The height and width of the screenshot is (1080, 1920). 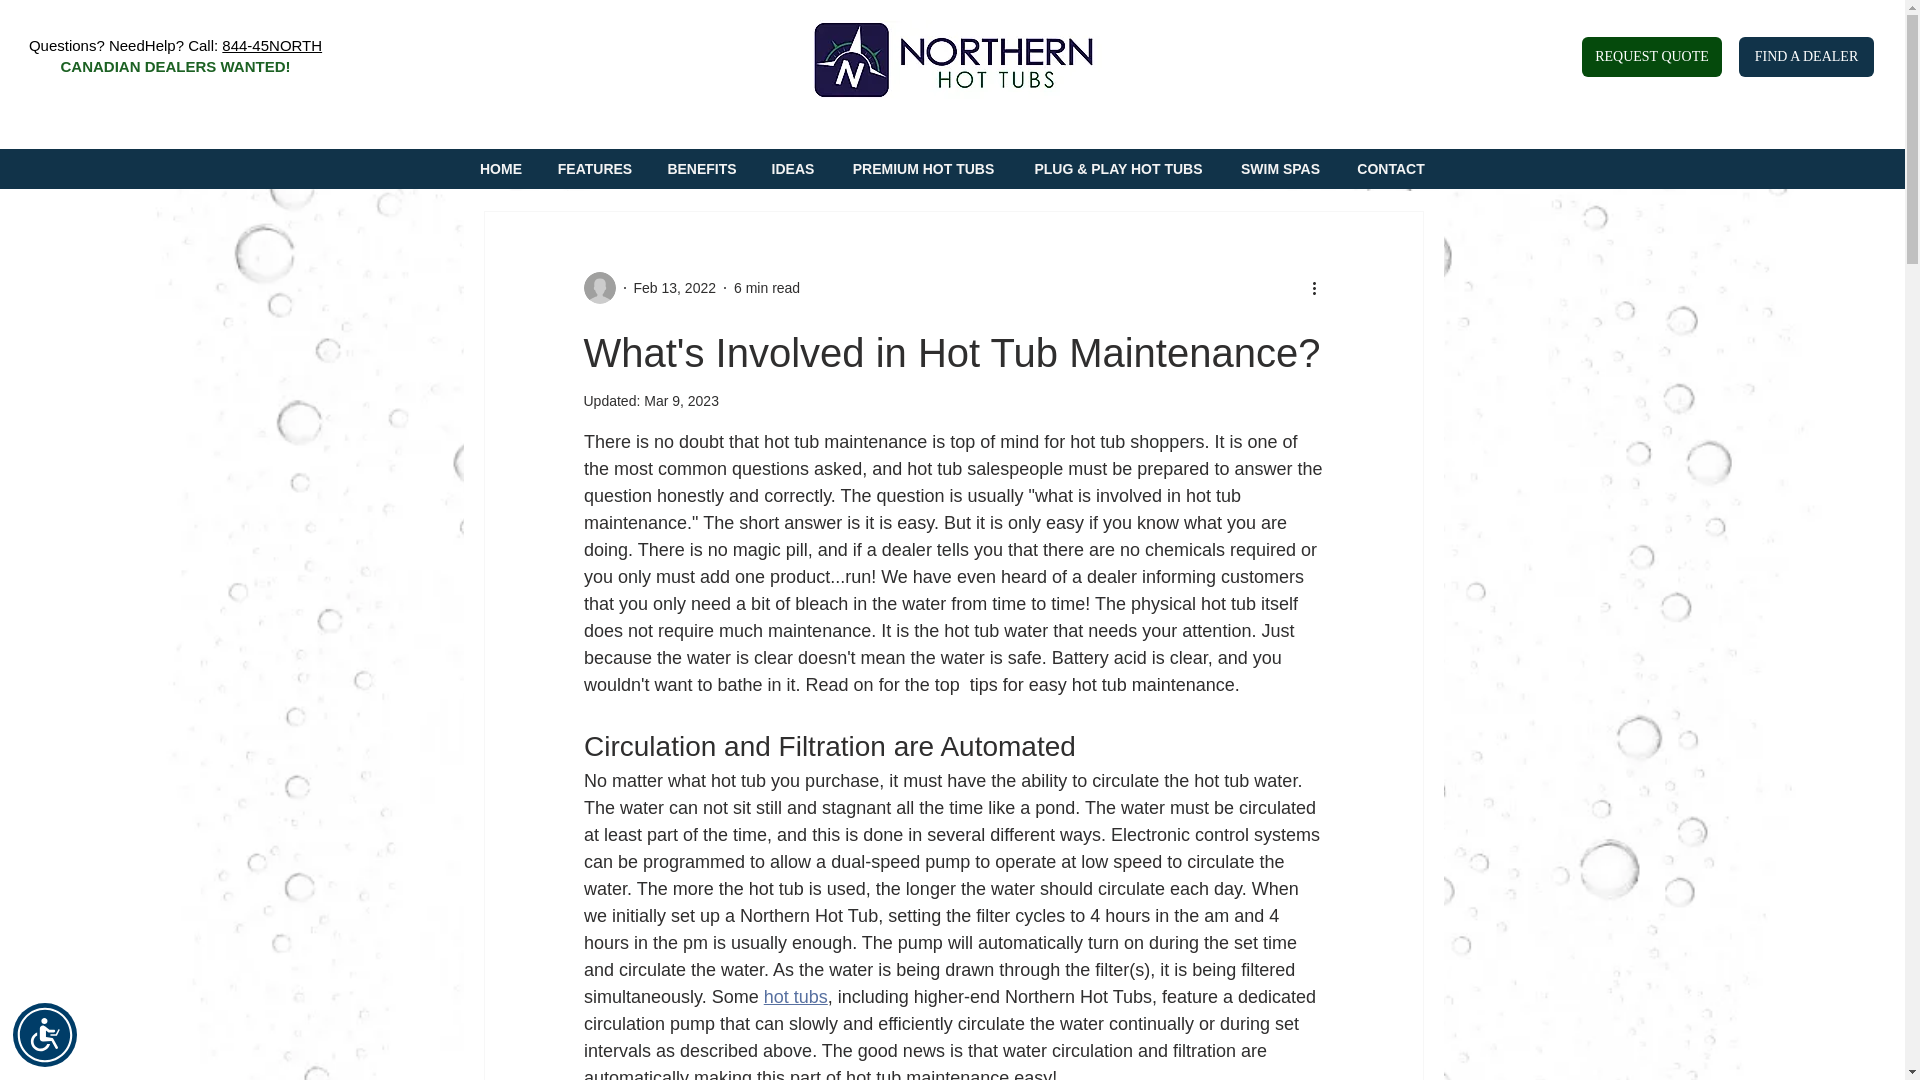 I want to click on Accessibility Menu, so click(x=44, y=1035).